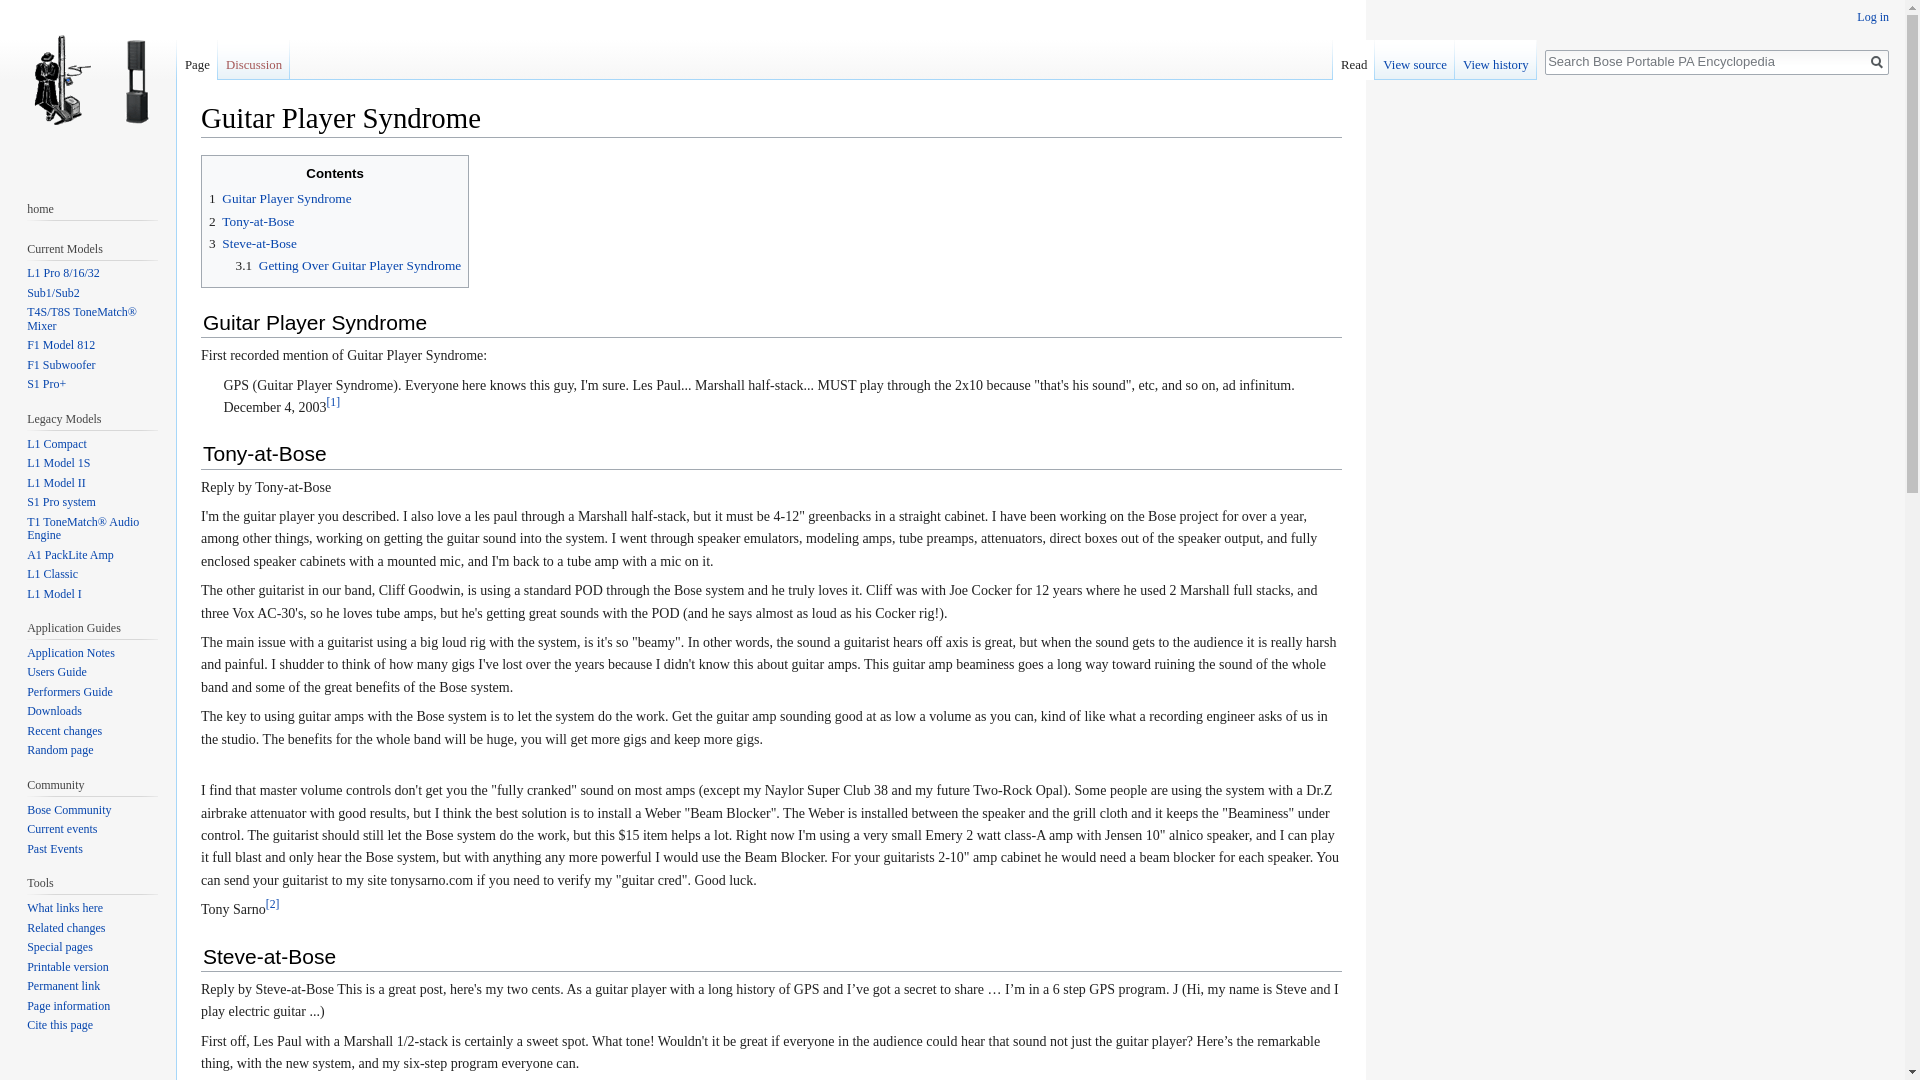  I want to click on L1 Model 1S, so click(58, 462).